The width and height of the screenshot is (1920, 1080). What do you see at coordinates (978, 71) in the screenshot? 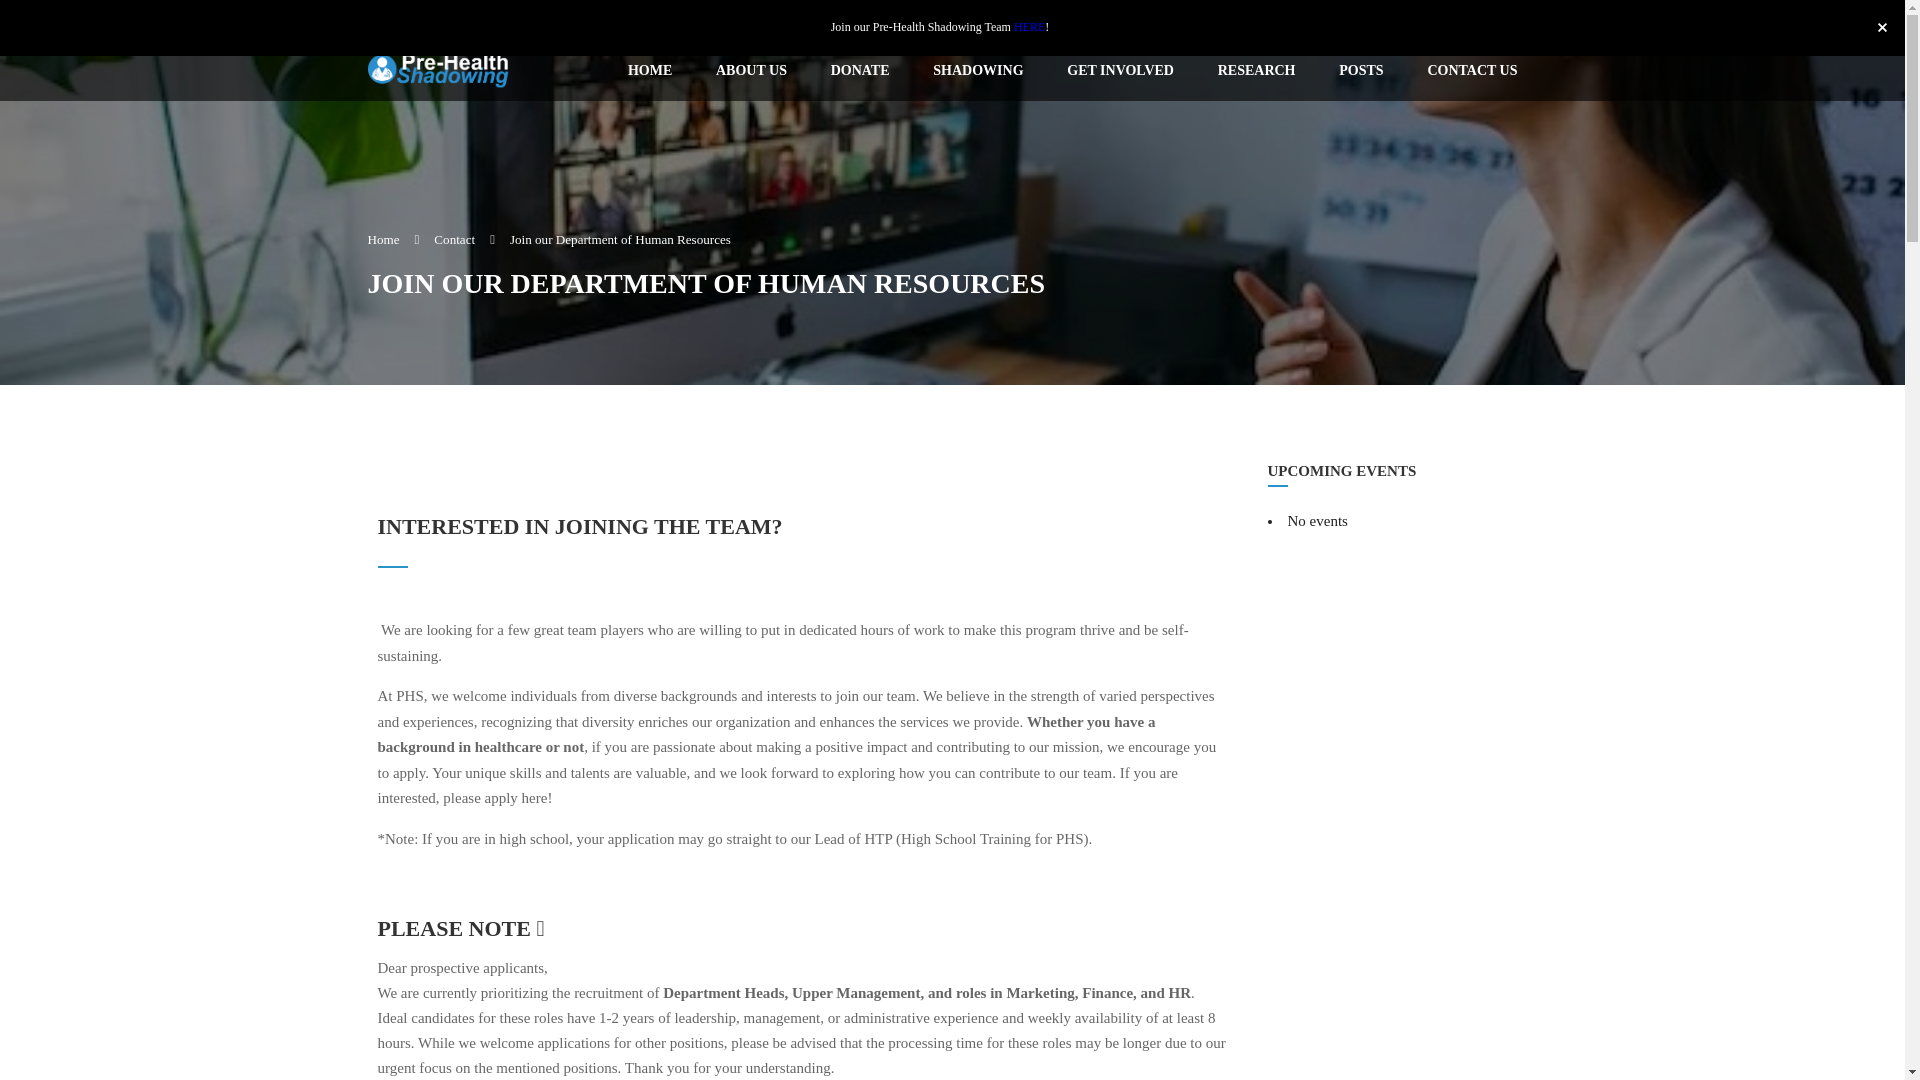
I see `SHADOWING` at bounding box center [978, 71].